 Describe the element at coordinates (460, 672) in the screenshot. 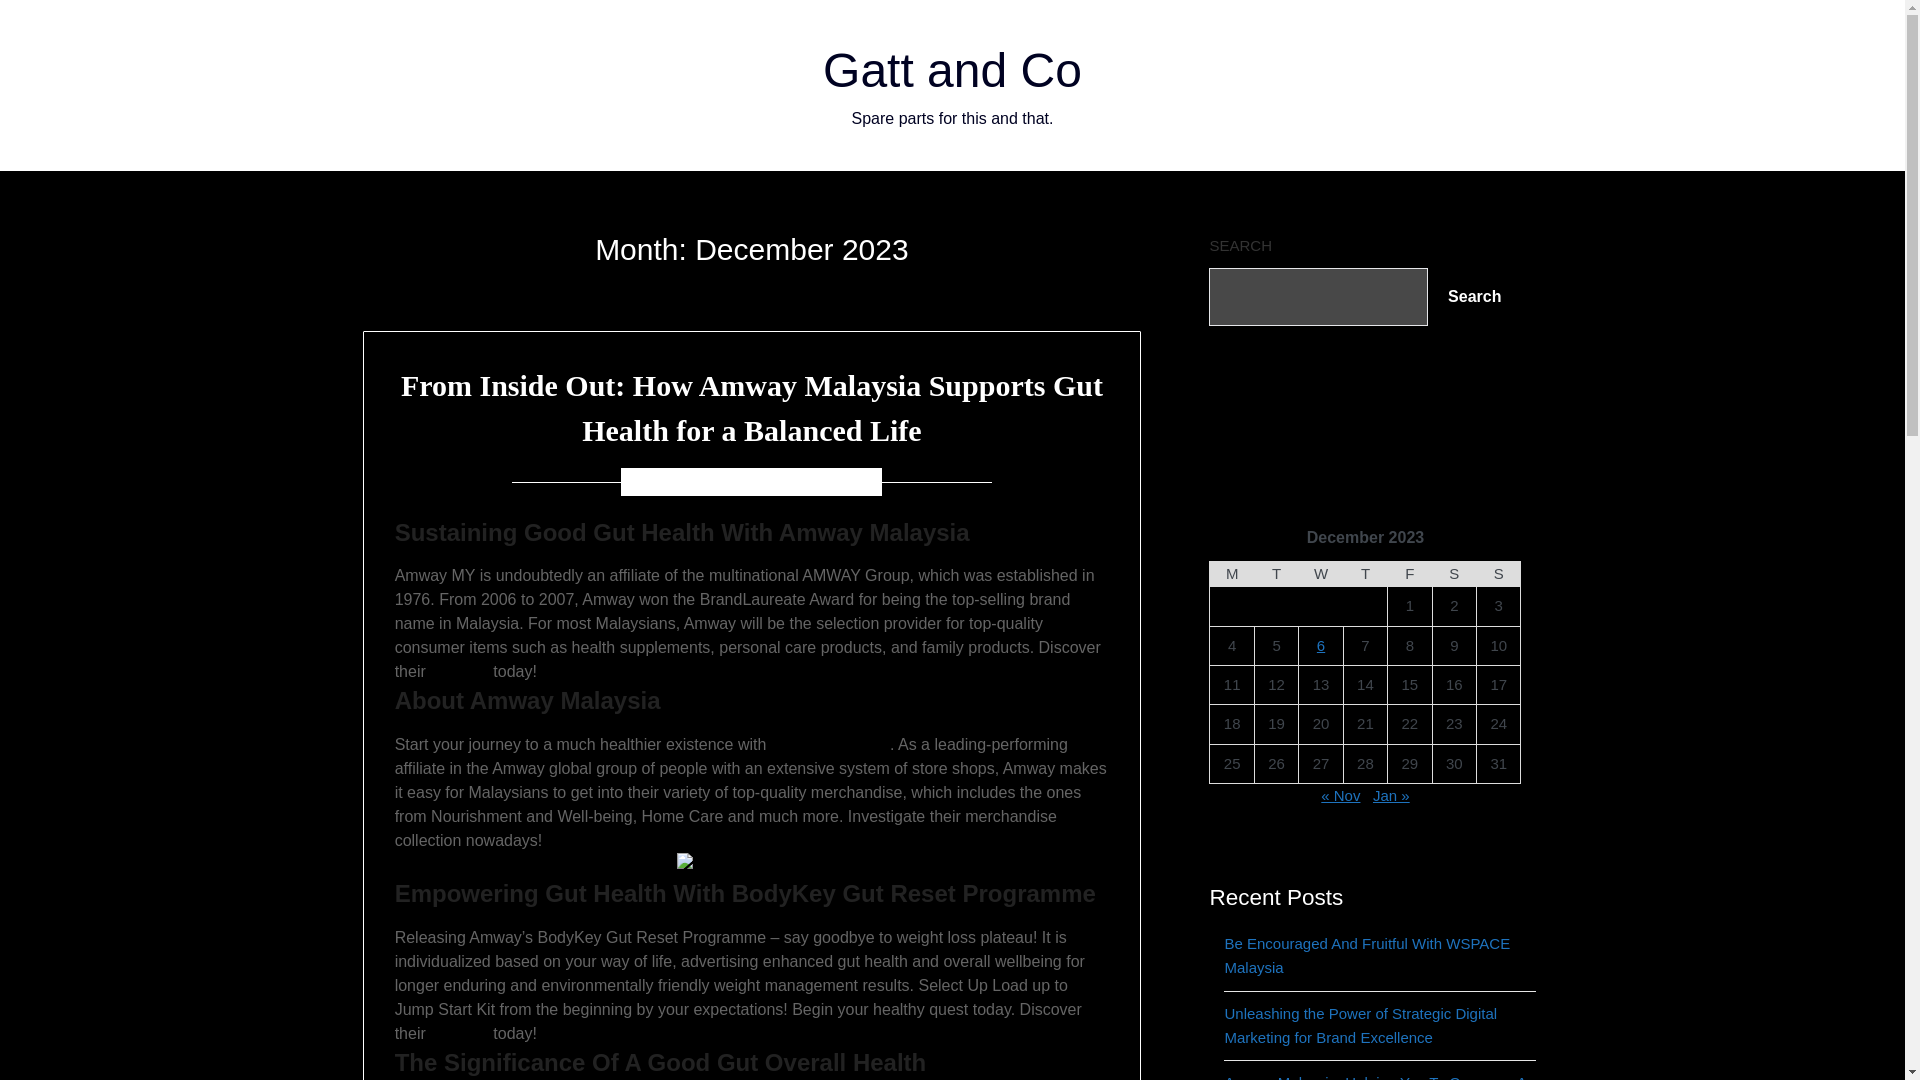

I see `vitamins` at that location.